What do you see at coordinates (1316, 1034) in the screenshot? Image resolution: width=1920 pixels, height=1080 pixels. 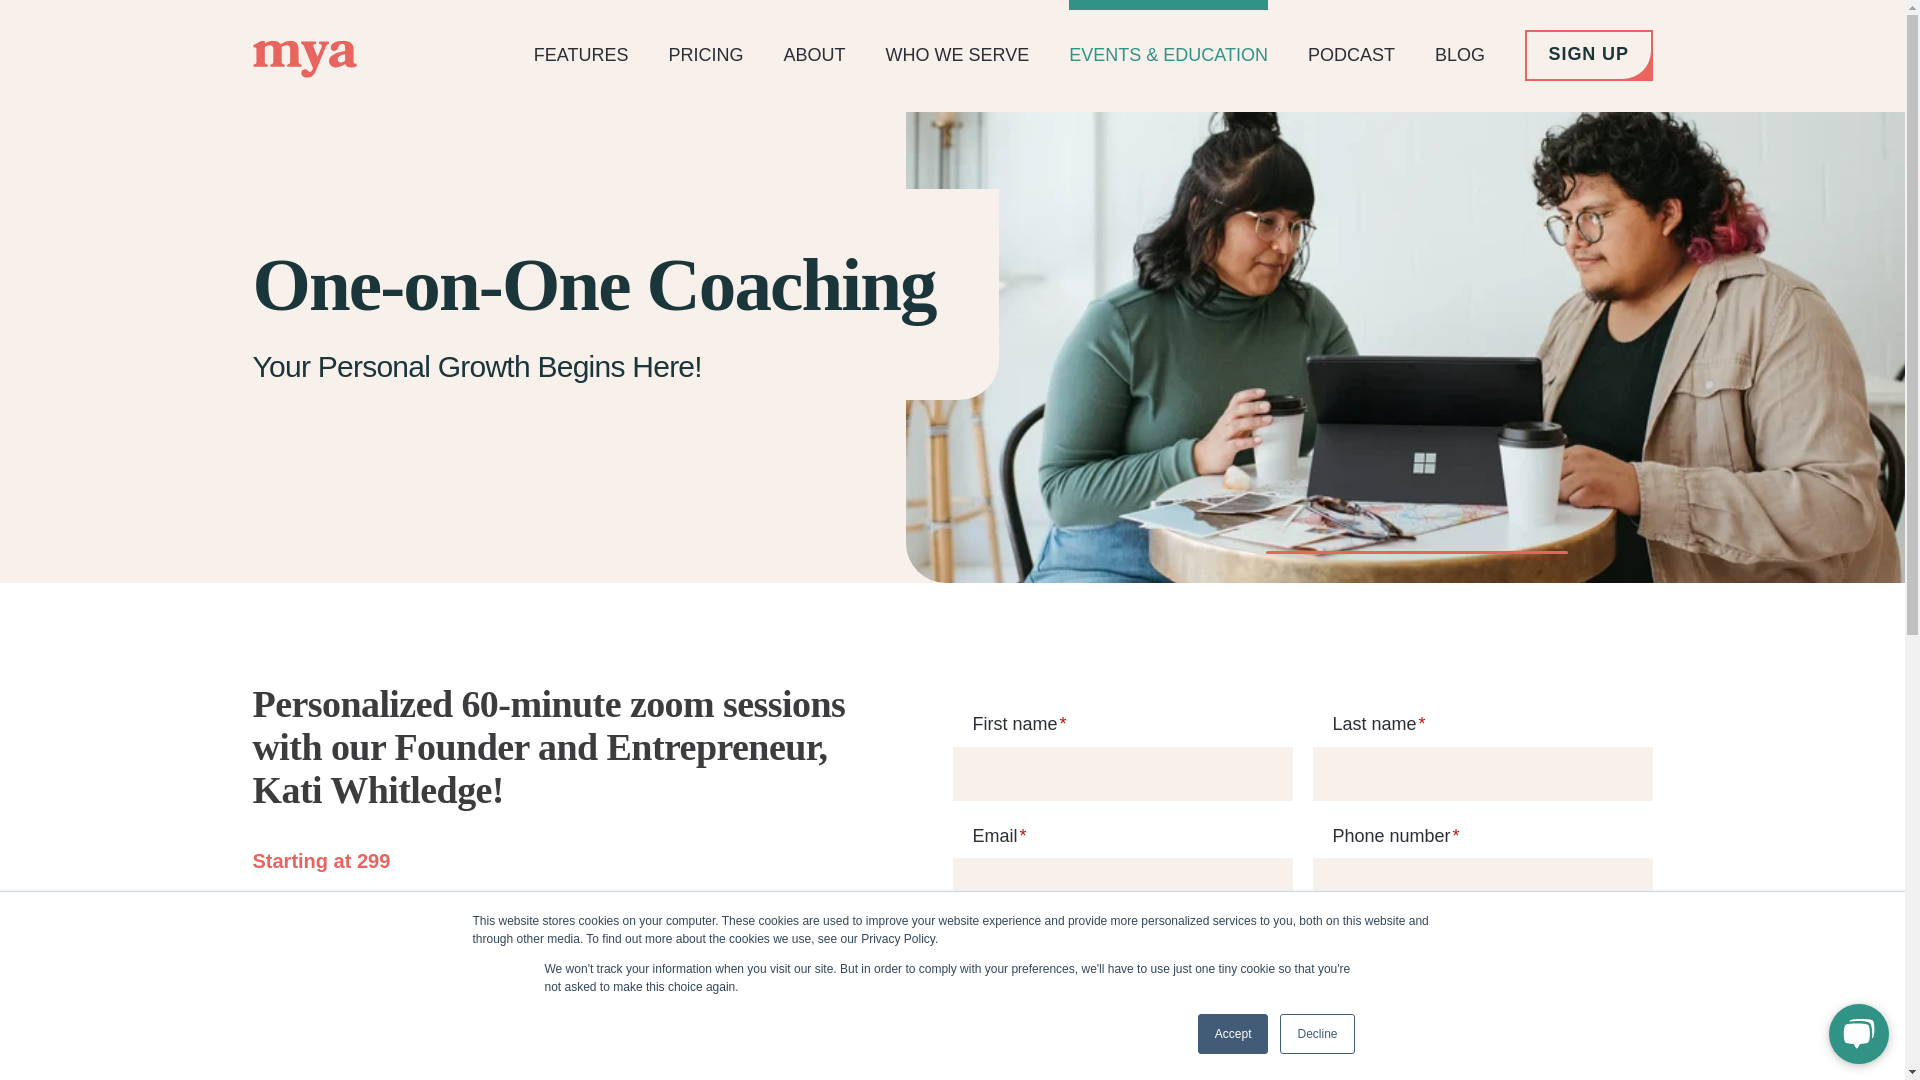 I see `Decline` at bounding box center [1316, 1034].